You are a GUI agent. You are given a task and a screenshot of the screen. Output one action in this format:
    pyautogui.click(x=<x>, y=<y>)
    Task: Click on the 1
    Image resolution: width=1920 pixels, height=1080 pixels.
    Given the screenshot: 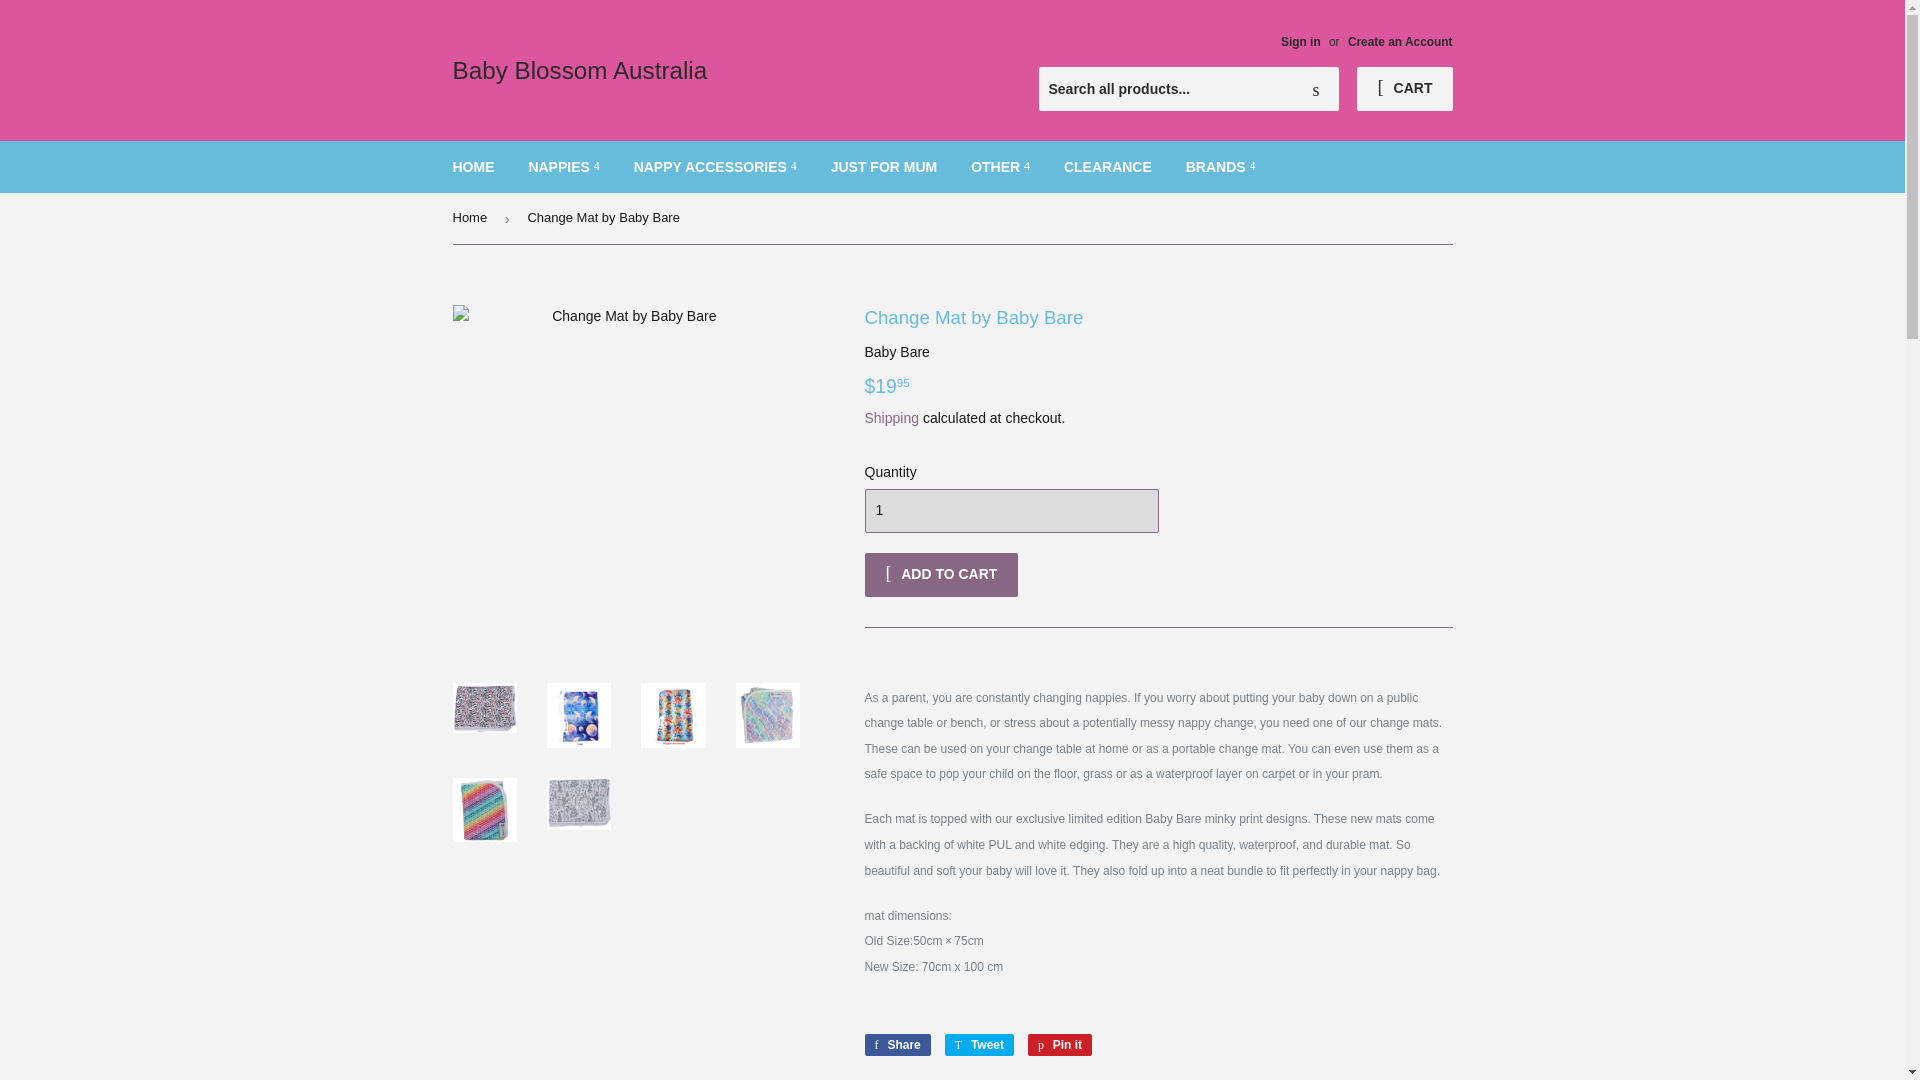 What is the action you would take?
    pyautogui.click(x=1010, y=511)
    